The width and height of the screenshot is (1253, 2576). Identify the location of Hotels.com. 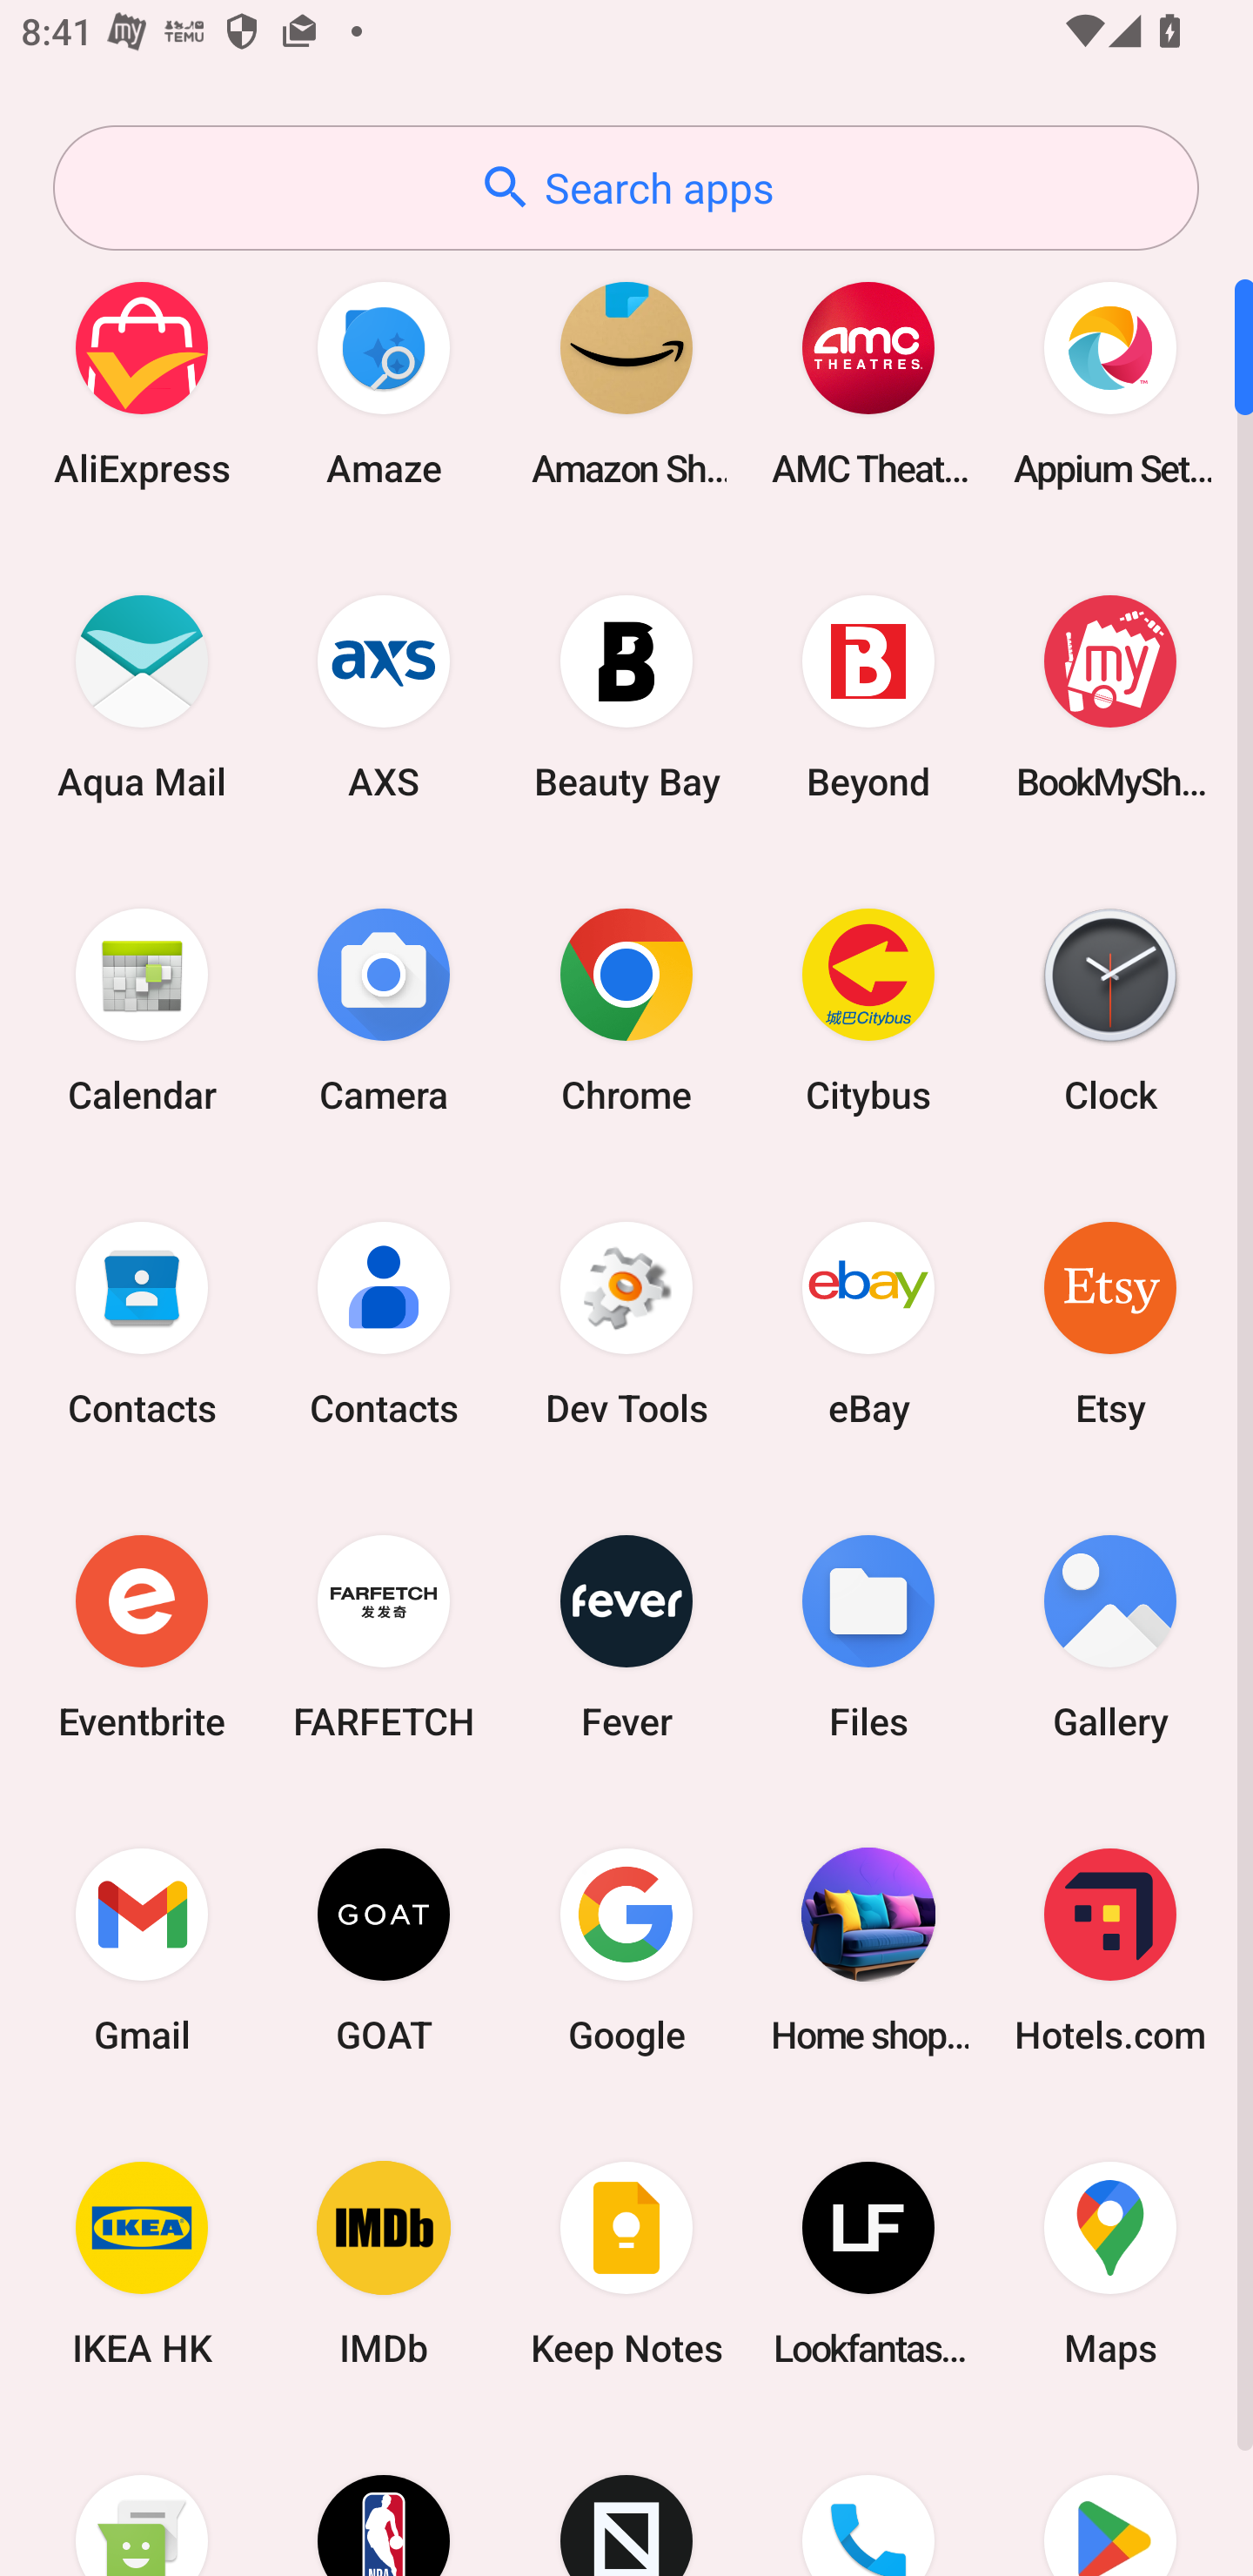
(1110, 1949).